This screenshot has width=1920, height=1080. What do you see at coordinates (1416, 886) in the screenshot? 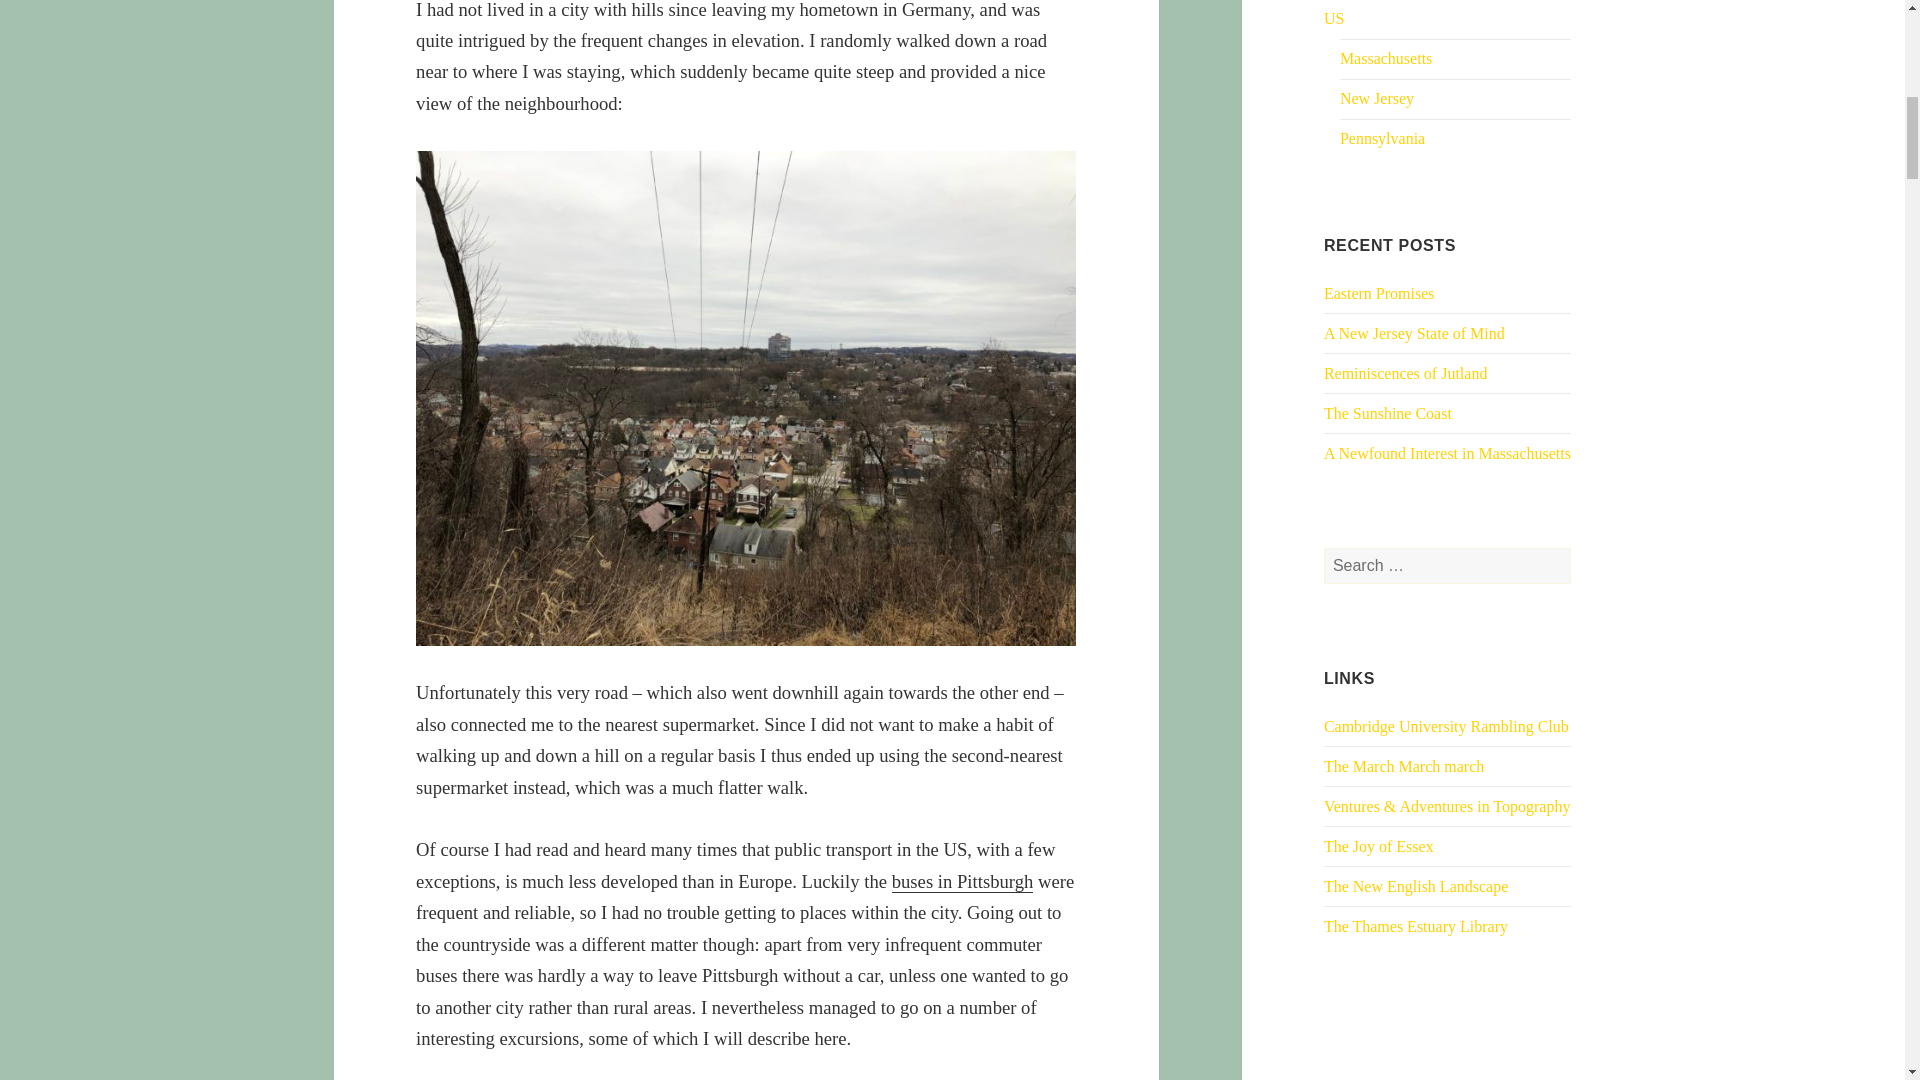
I see `The New English Landscape` at bounding box center [1416, 886].